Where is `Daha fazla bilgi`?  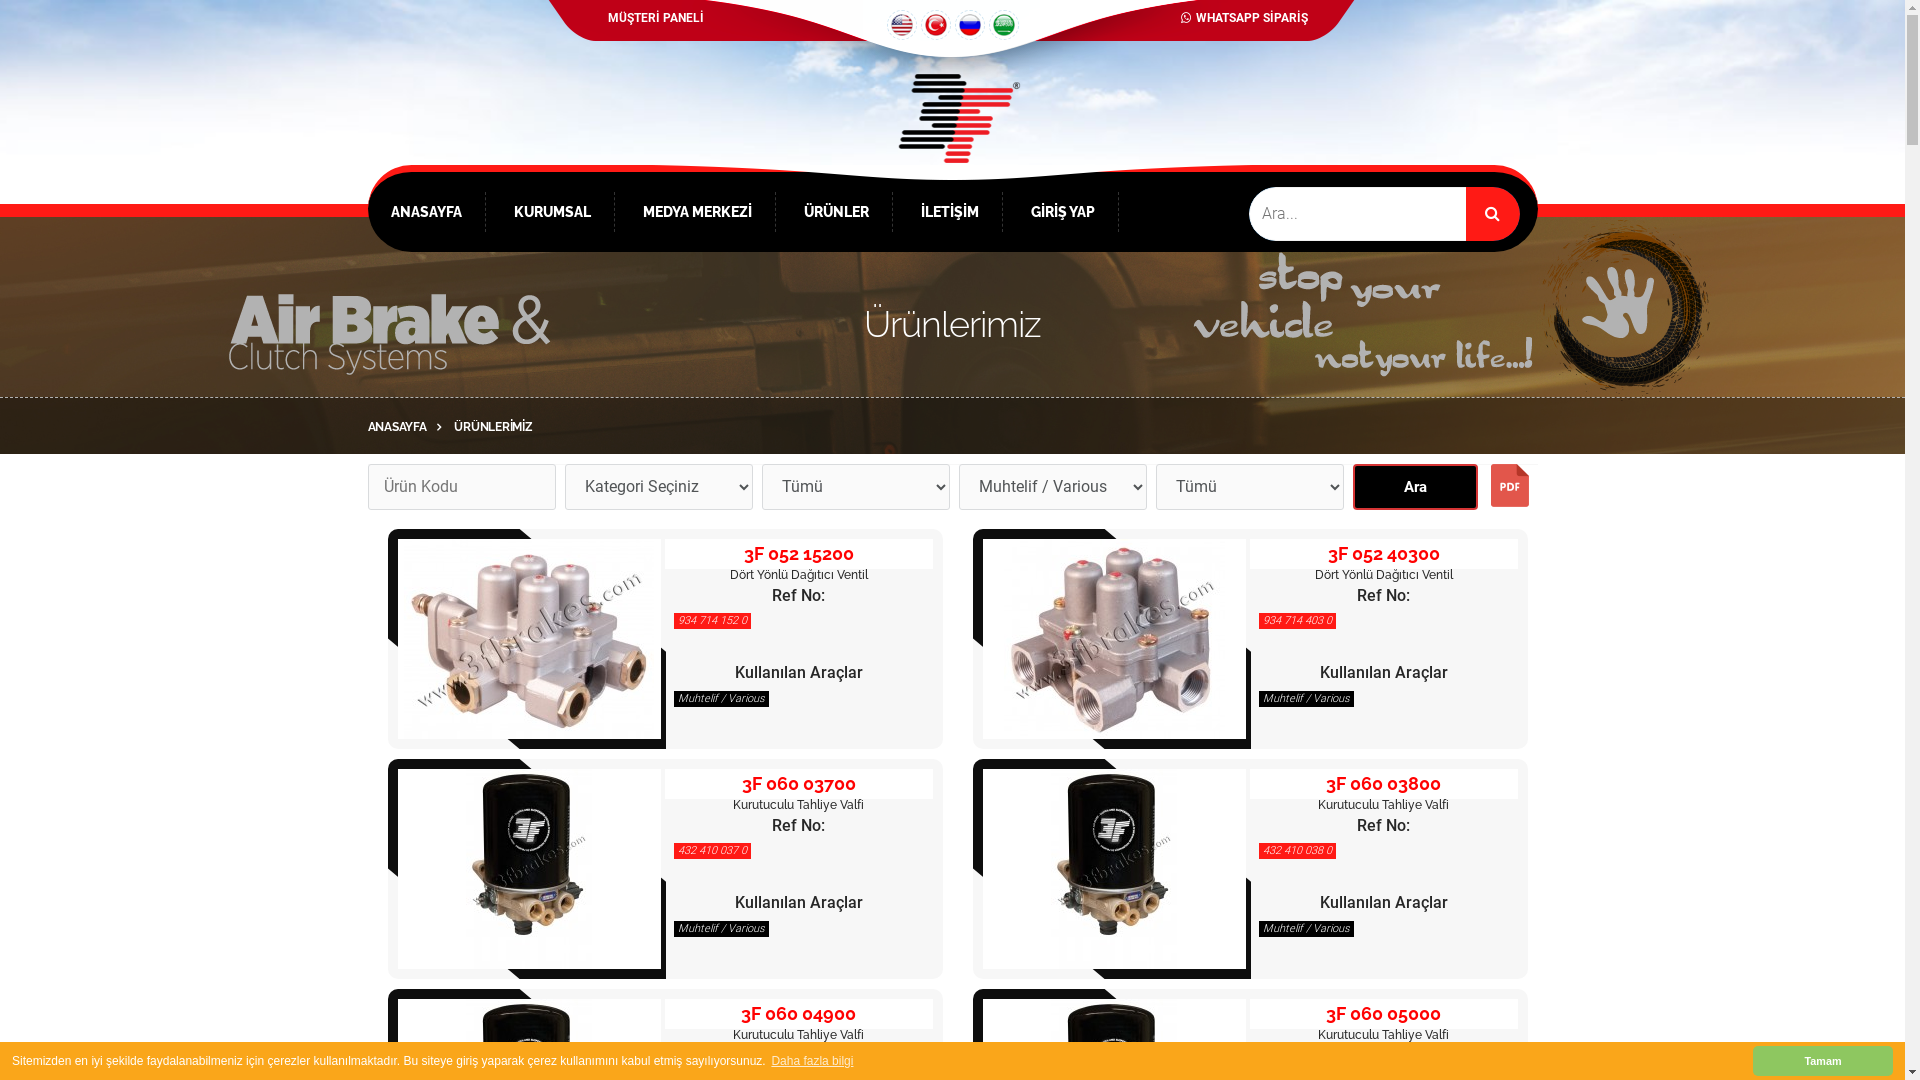
Daha fazla bilgi is located at coordinates (812, 1062).